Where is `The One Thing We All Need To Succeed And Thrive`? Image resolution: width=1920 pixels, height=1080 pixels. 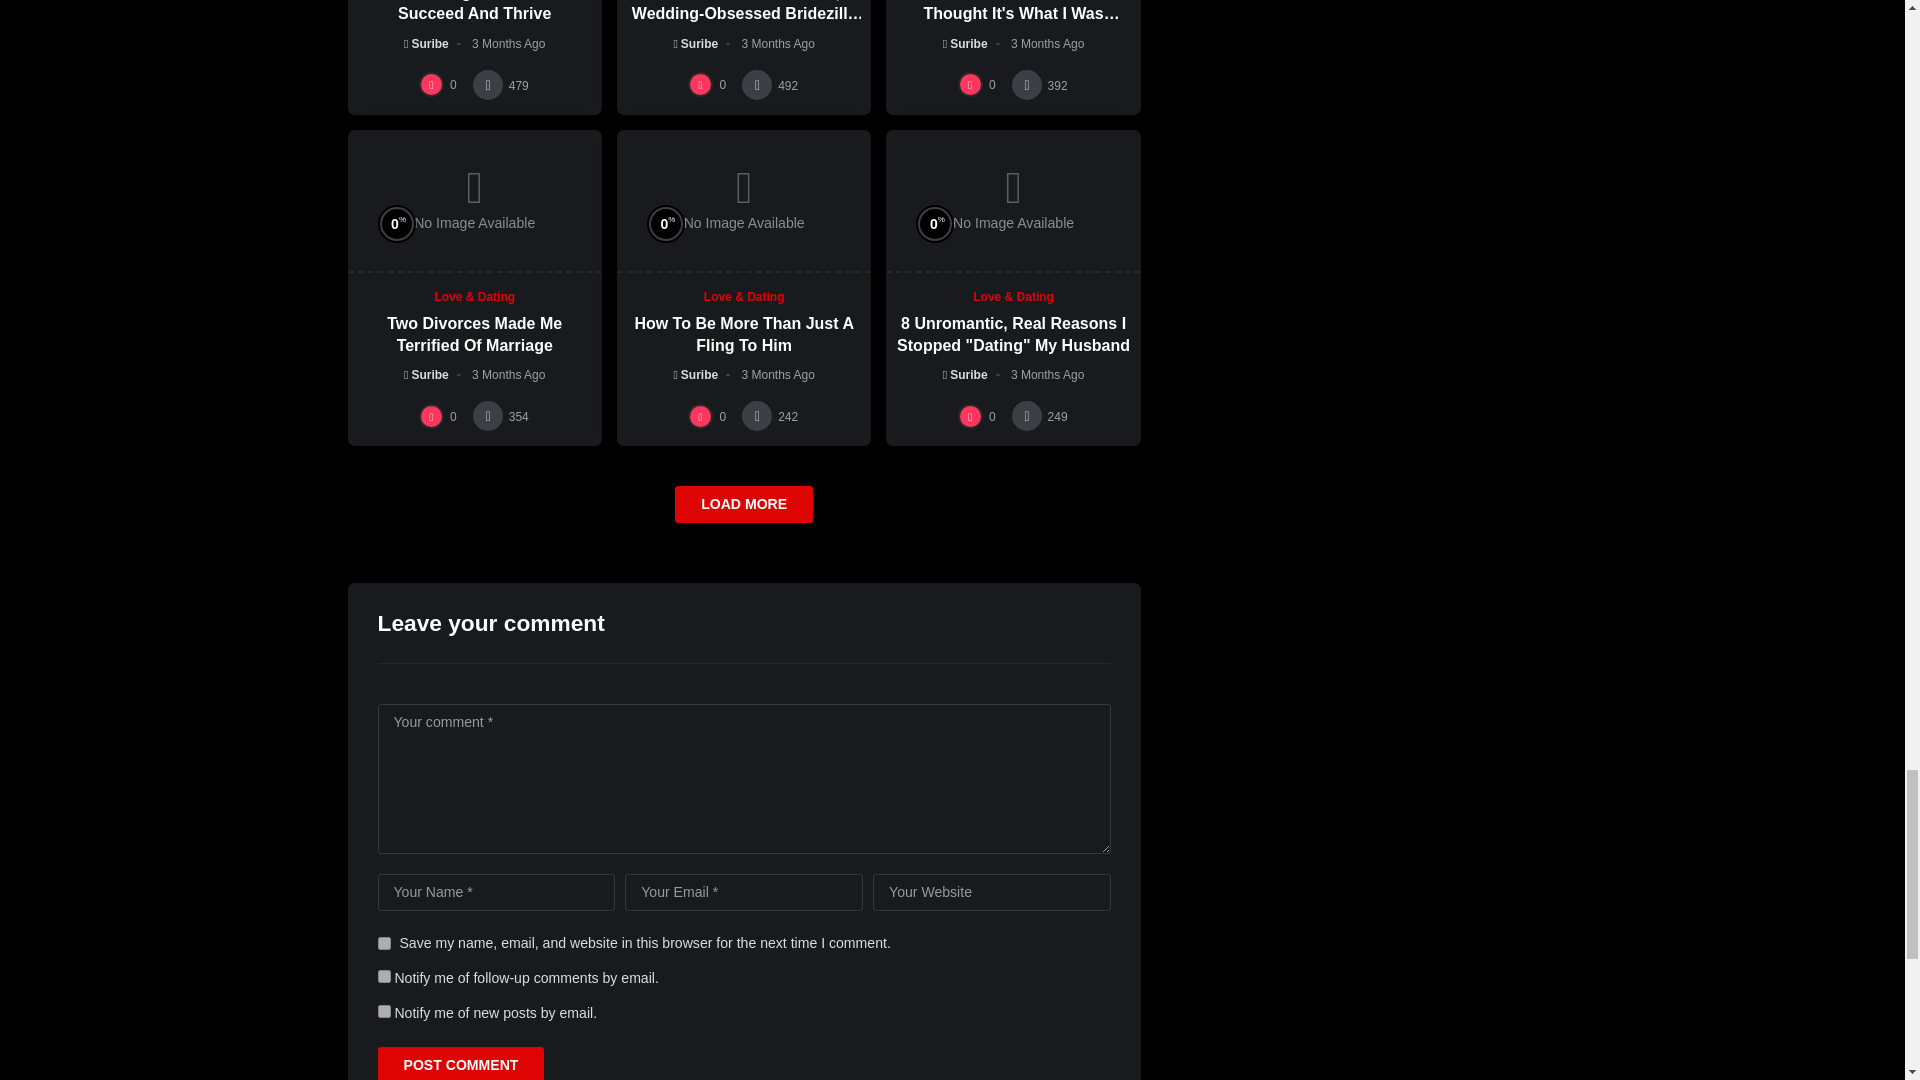 The One Thing We All Need To Succeed And Thrive is located at coordinates (474, 11).